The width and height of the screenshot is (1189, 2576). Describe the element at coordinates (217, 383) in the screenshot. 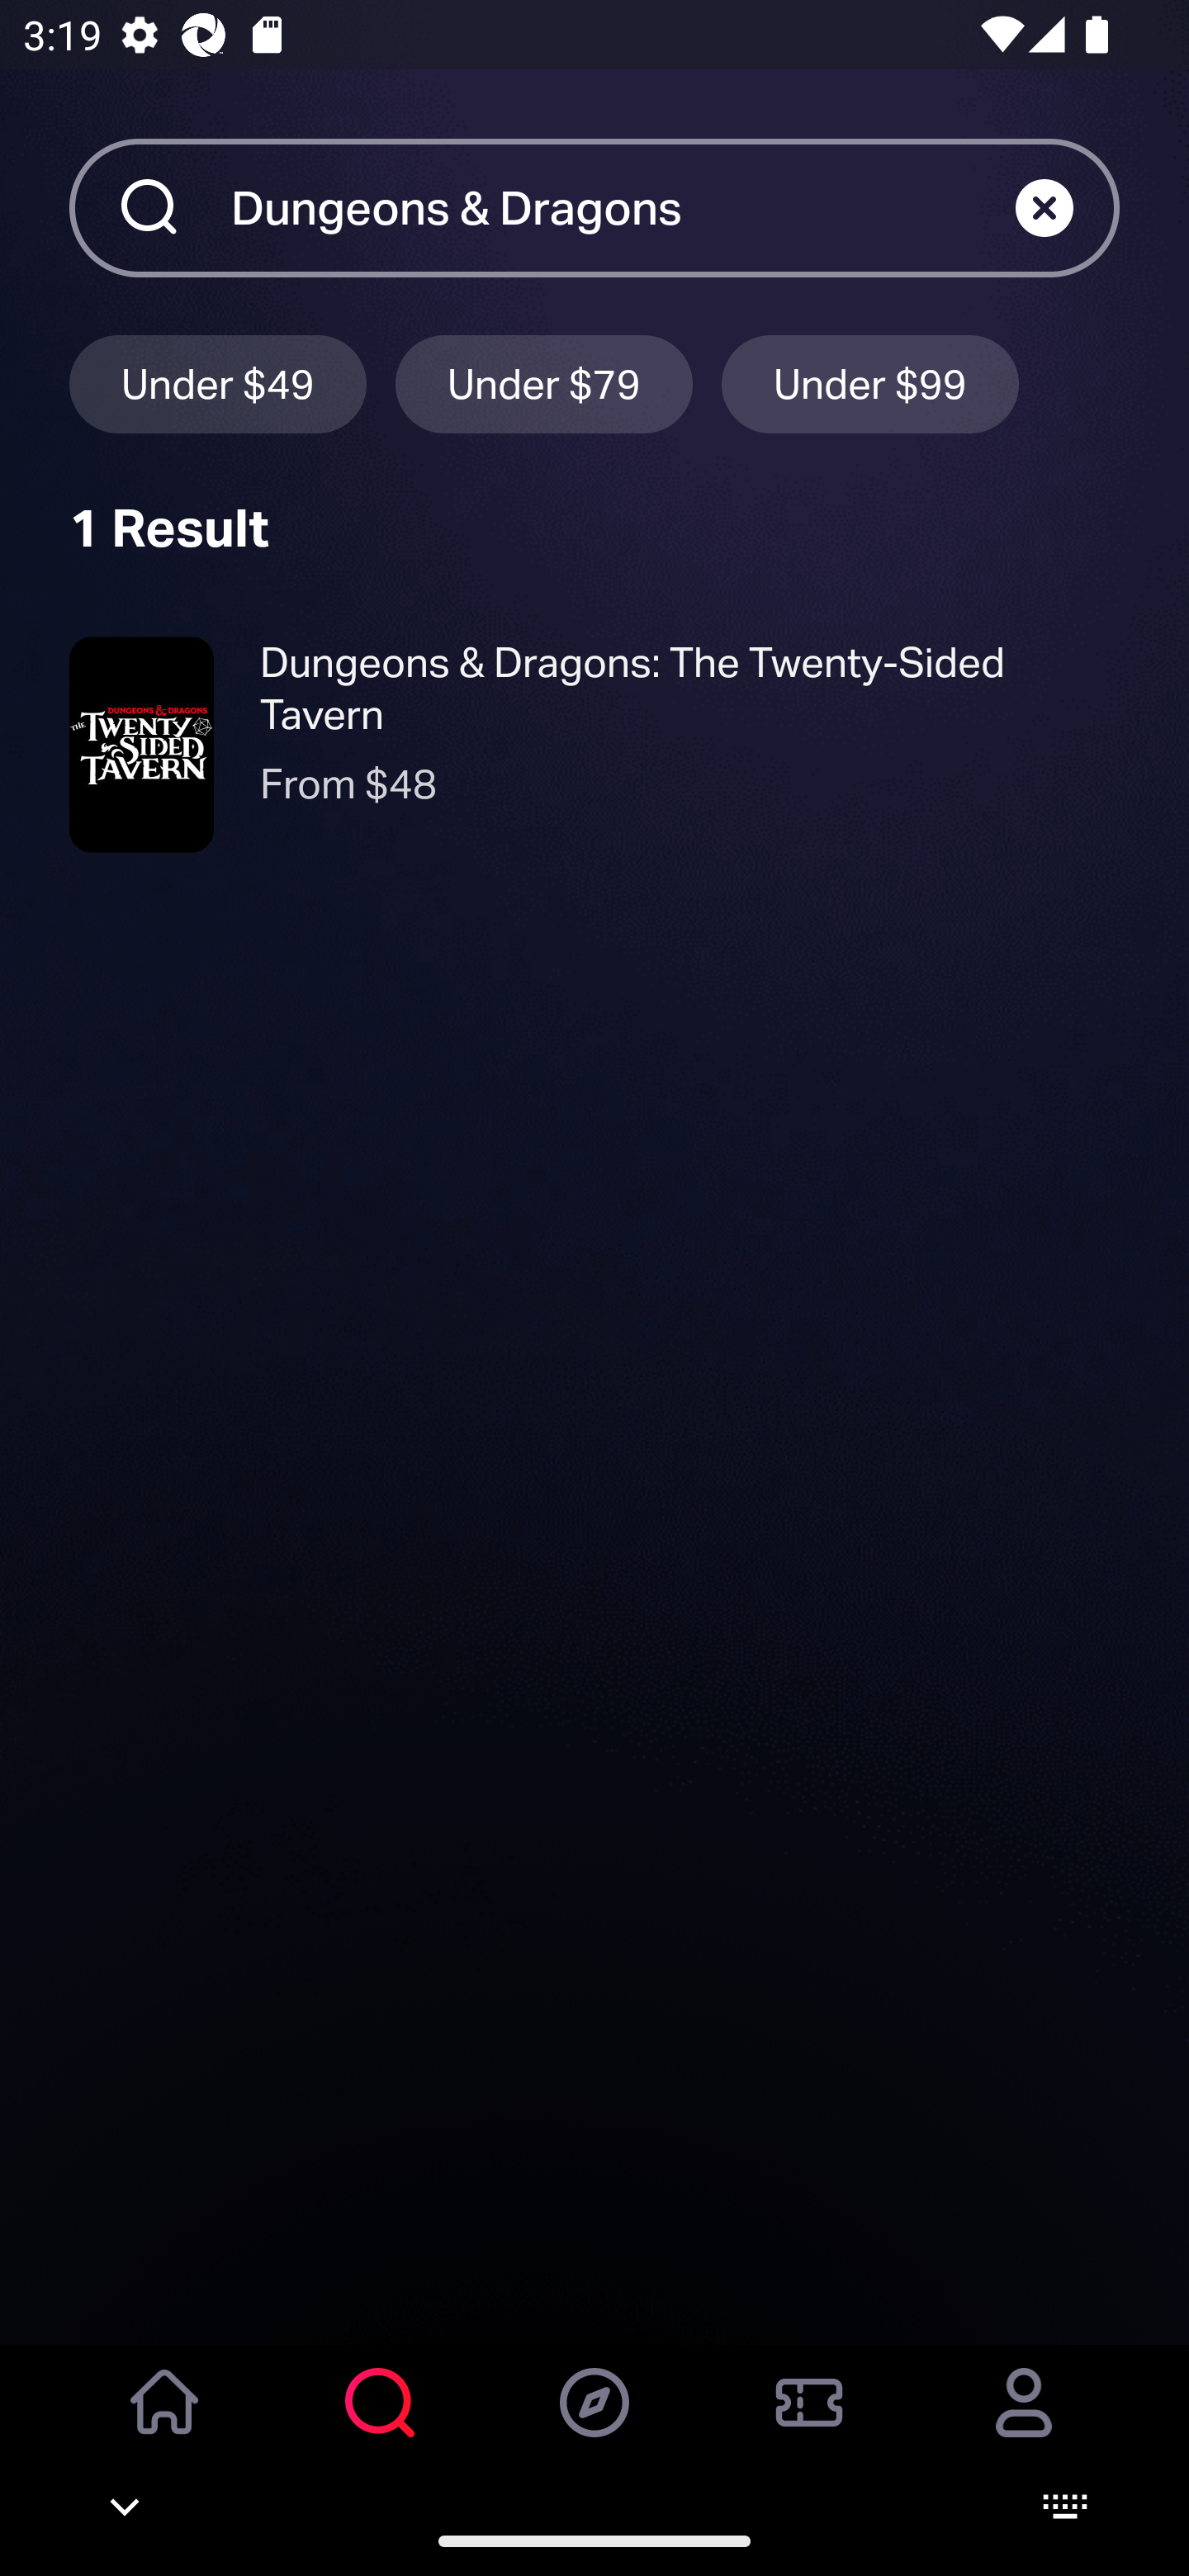

I see `Under $49` at that location.